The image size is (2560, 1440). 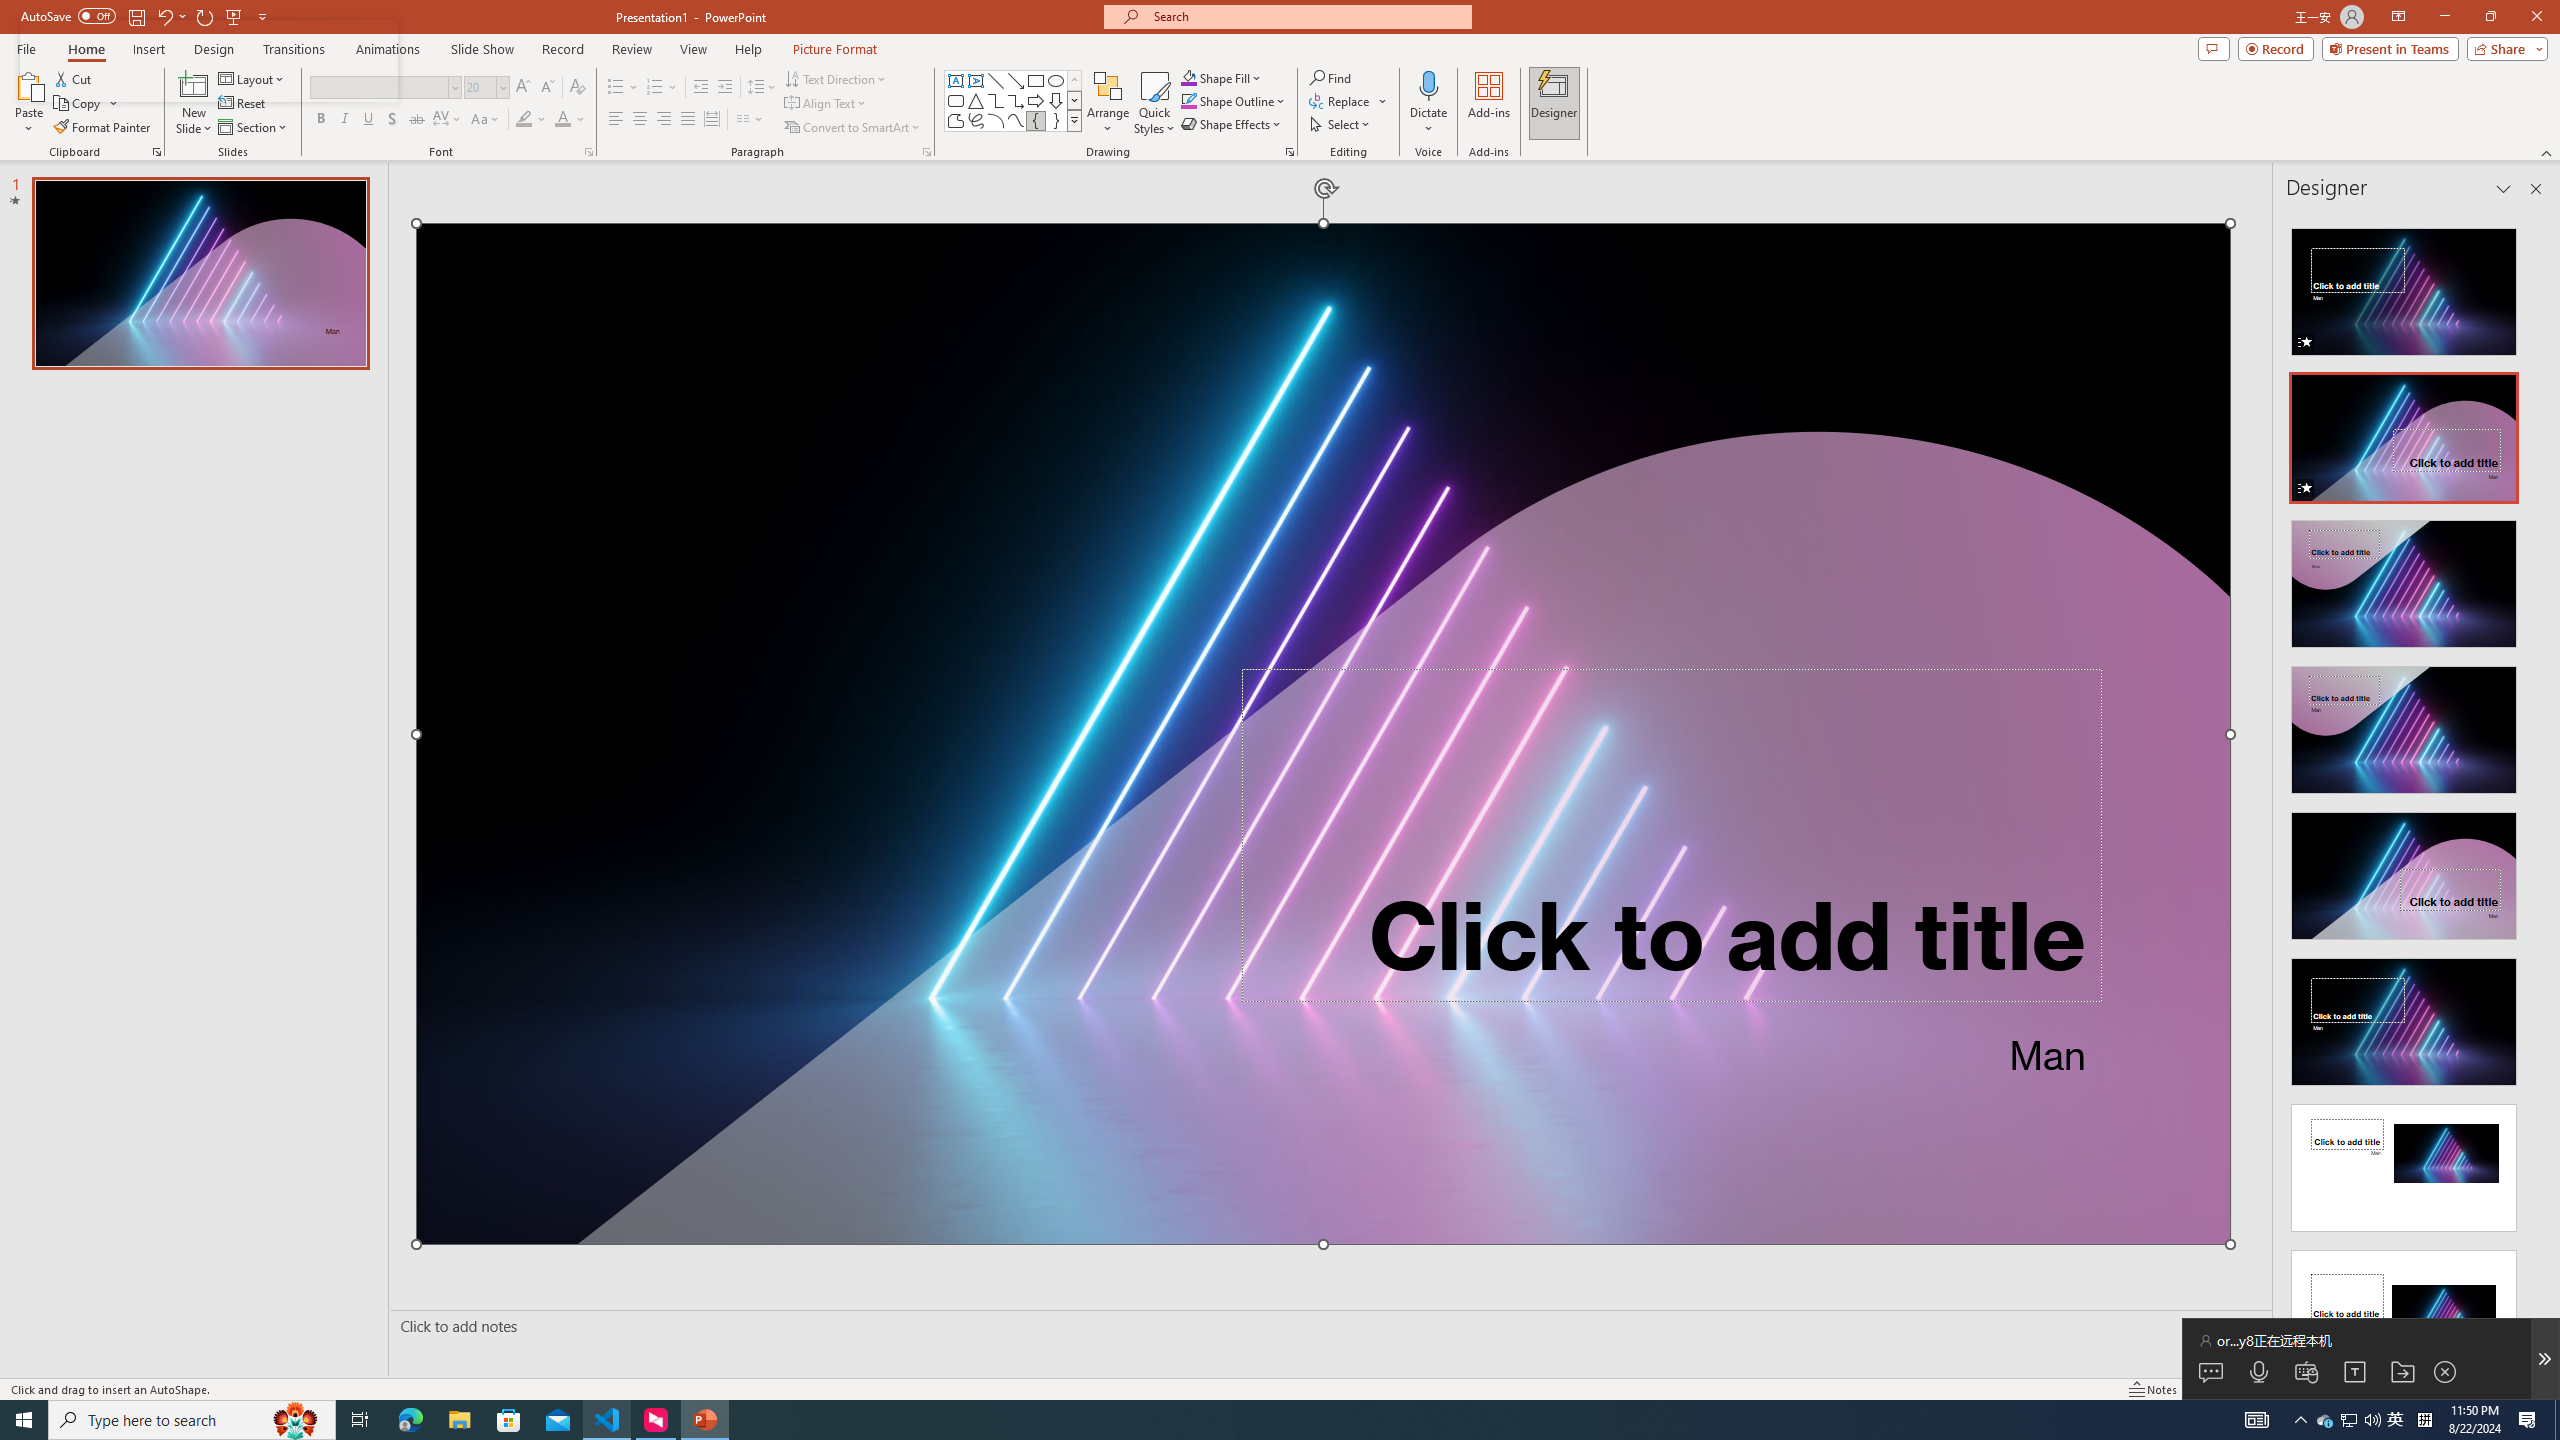 I want to click on Shape Fill, so click(x=1222, y=78).